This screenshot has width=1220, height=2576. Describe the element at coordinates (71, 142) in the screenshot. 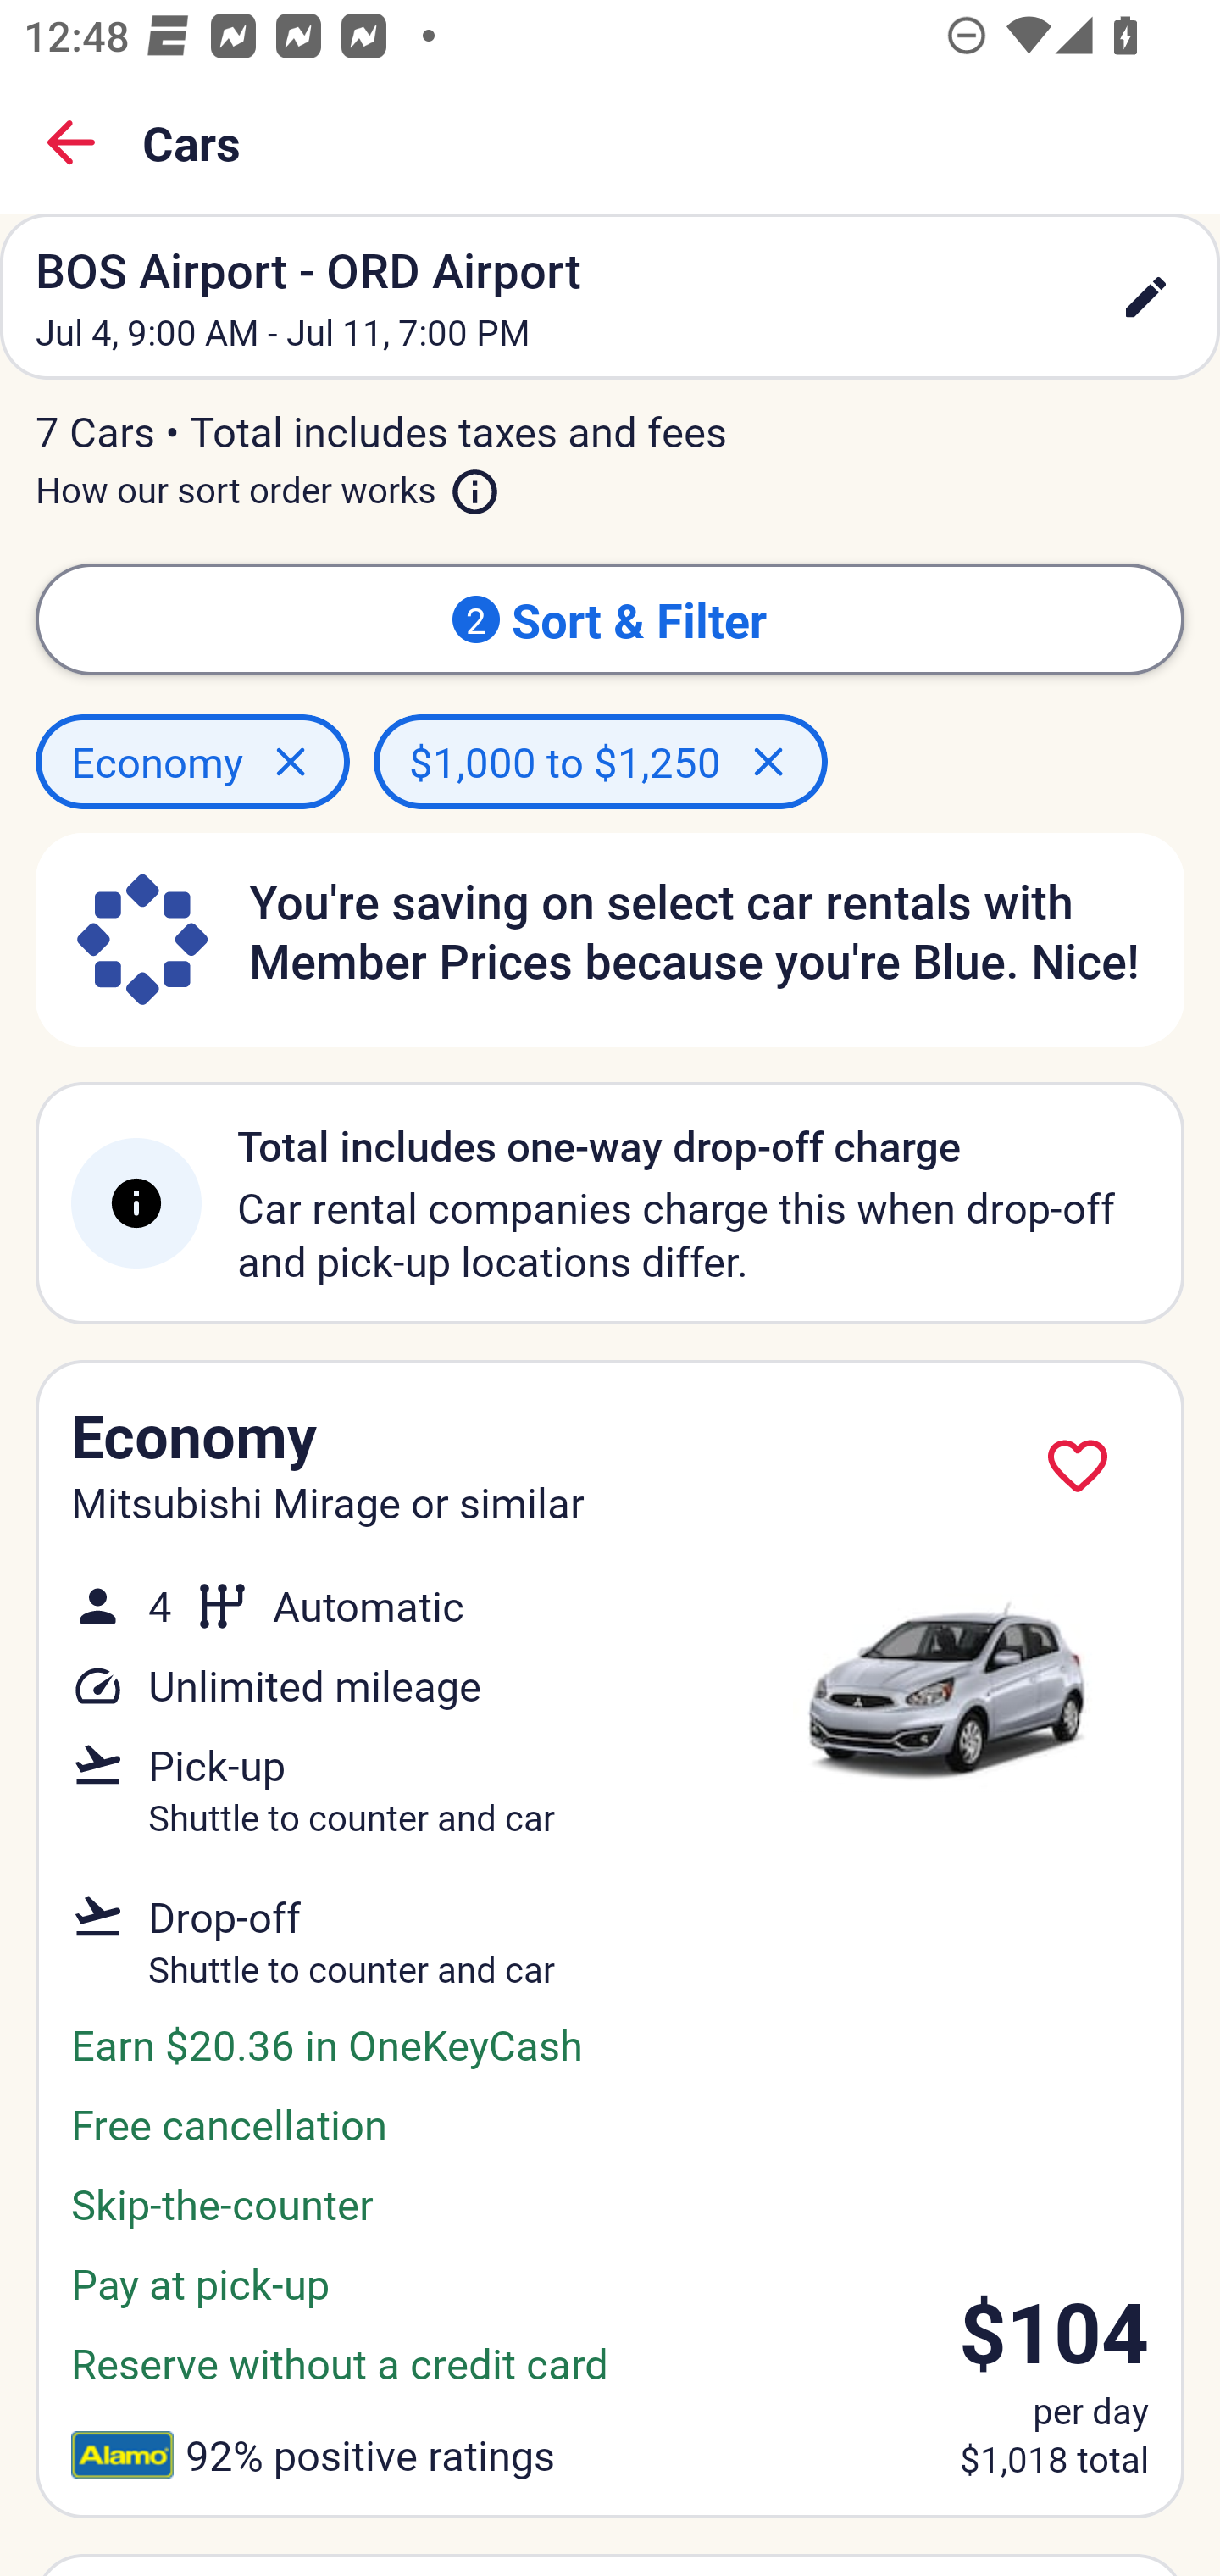

I see `Back` at that location.